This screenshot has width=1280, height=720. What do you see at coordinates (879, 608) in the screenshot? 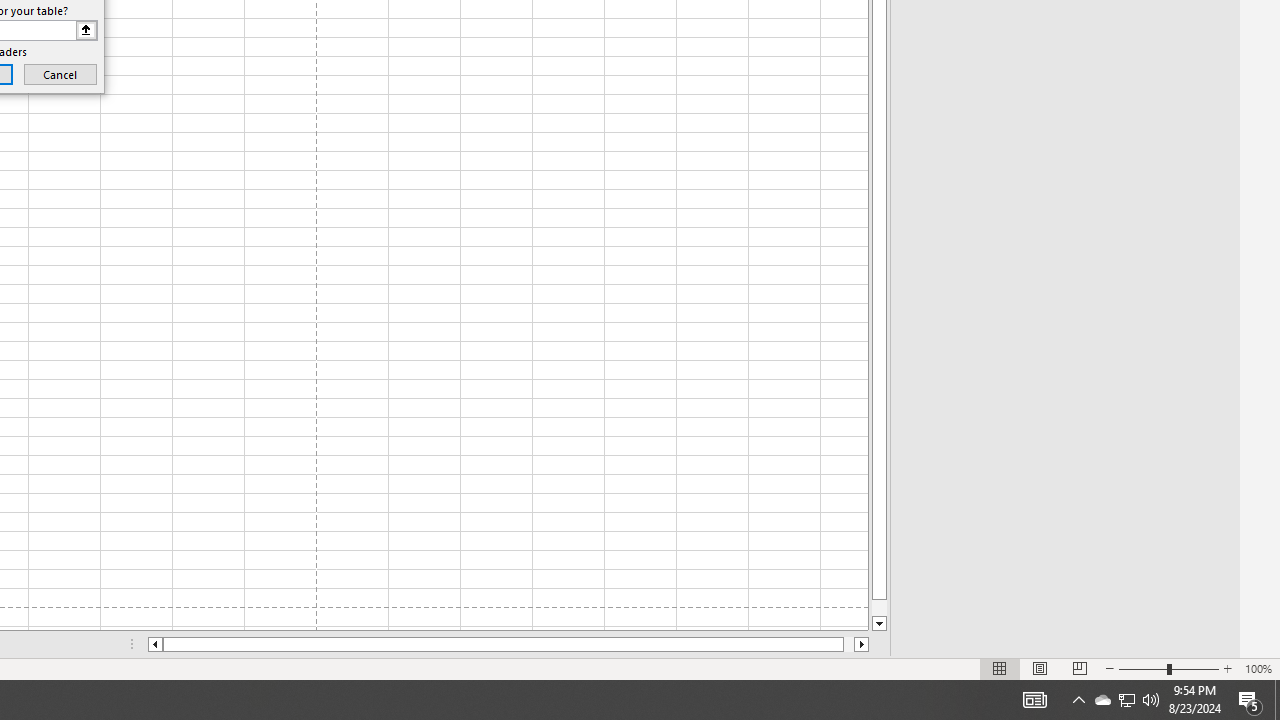
I see `Page down` at bounding box center [879, 608].